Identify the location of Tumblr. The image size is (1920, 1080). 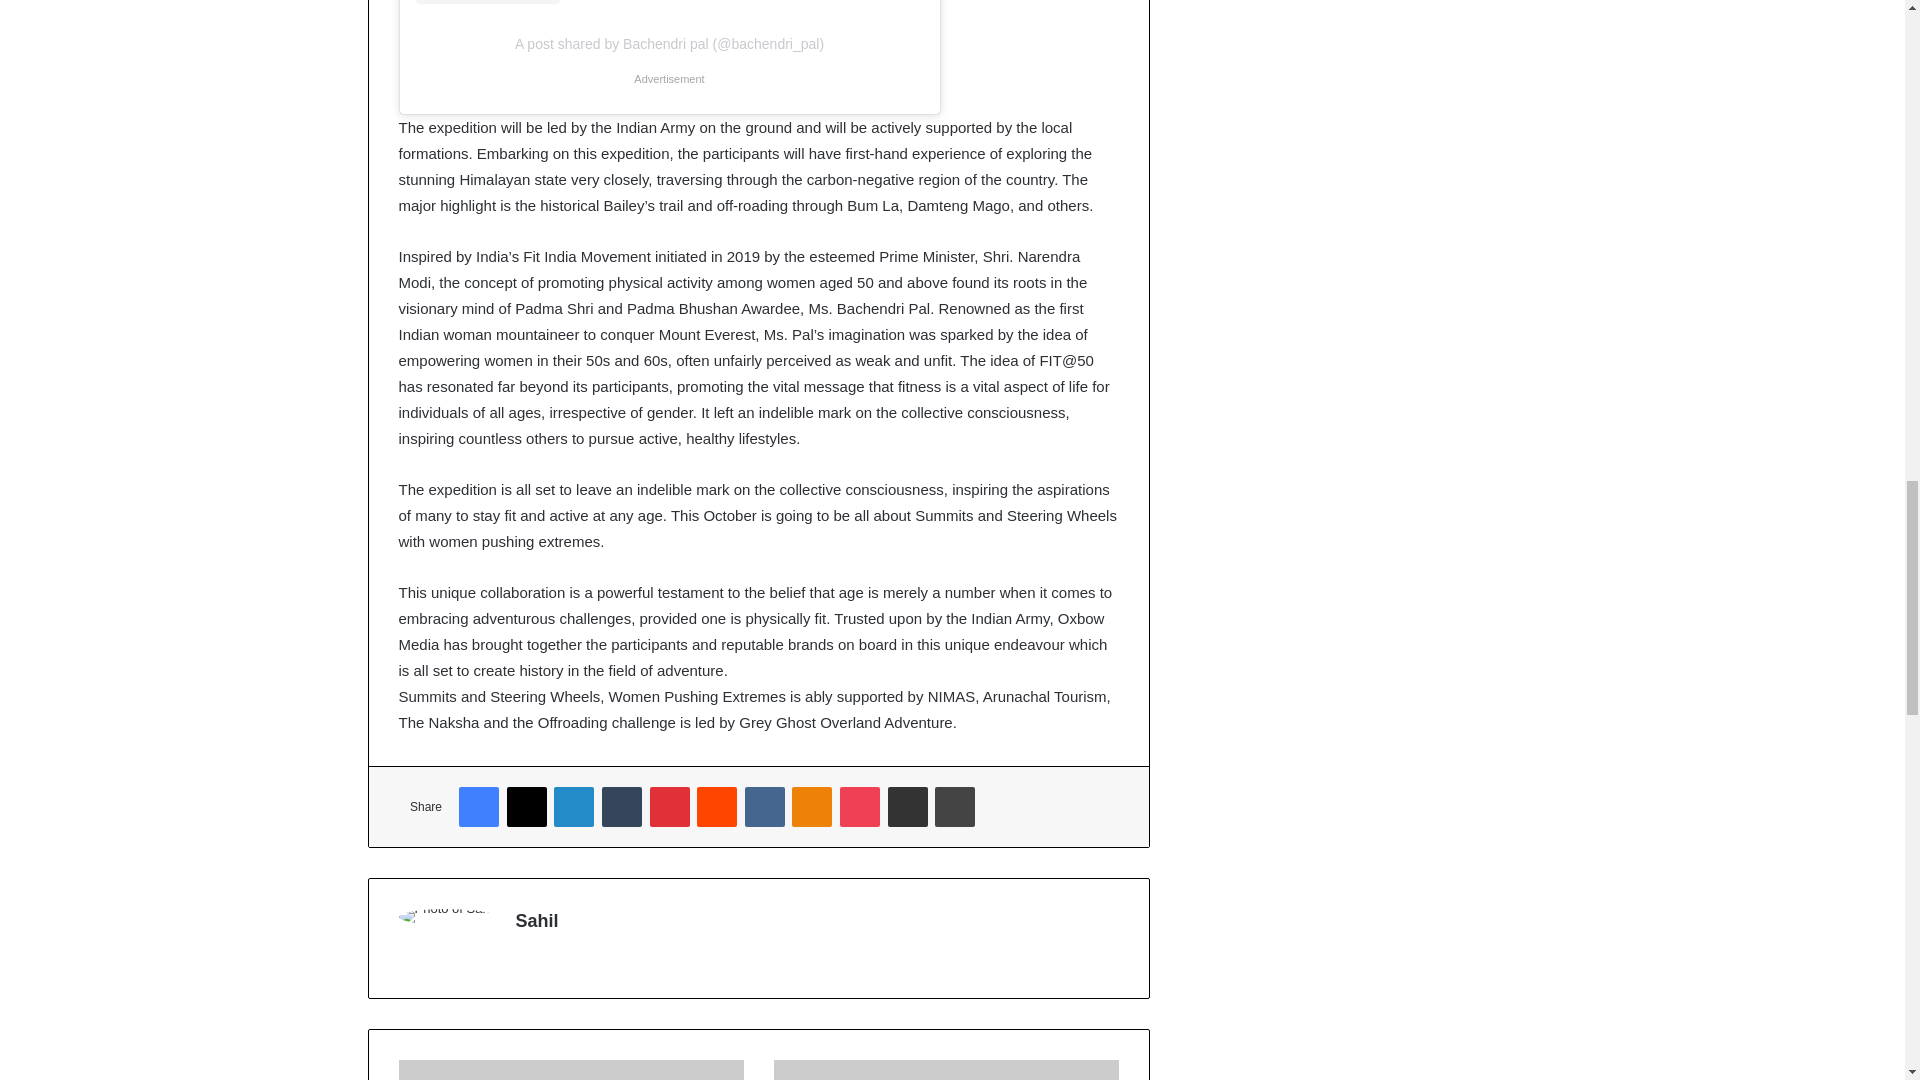
(622, 807).